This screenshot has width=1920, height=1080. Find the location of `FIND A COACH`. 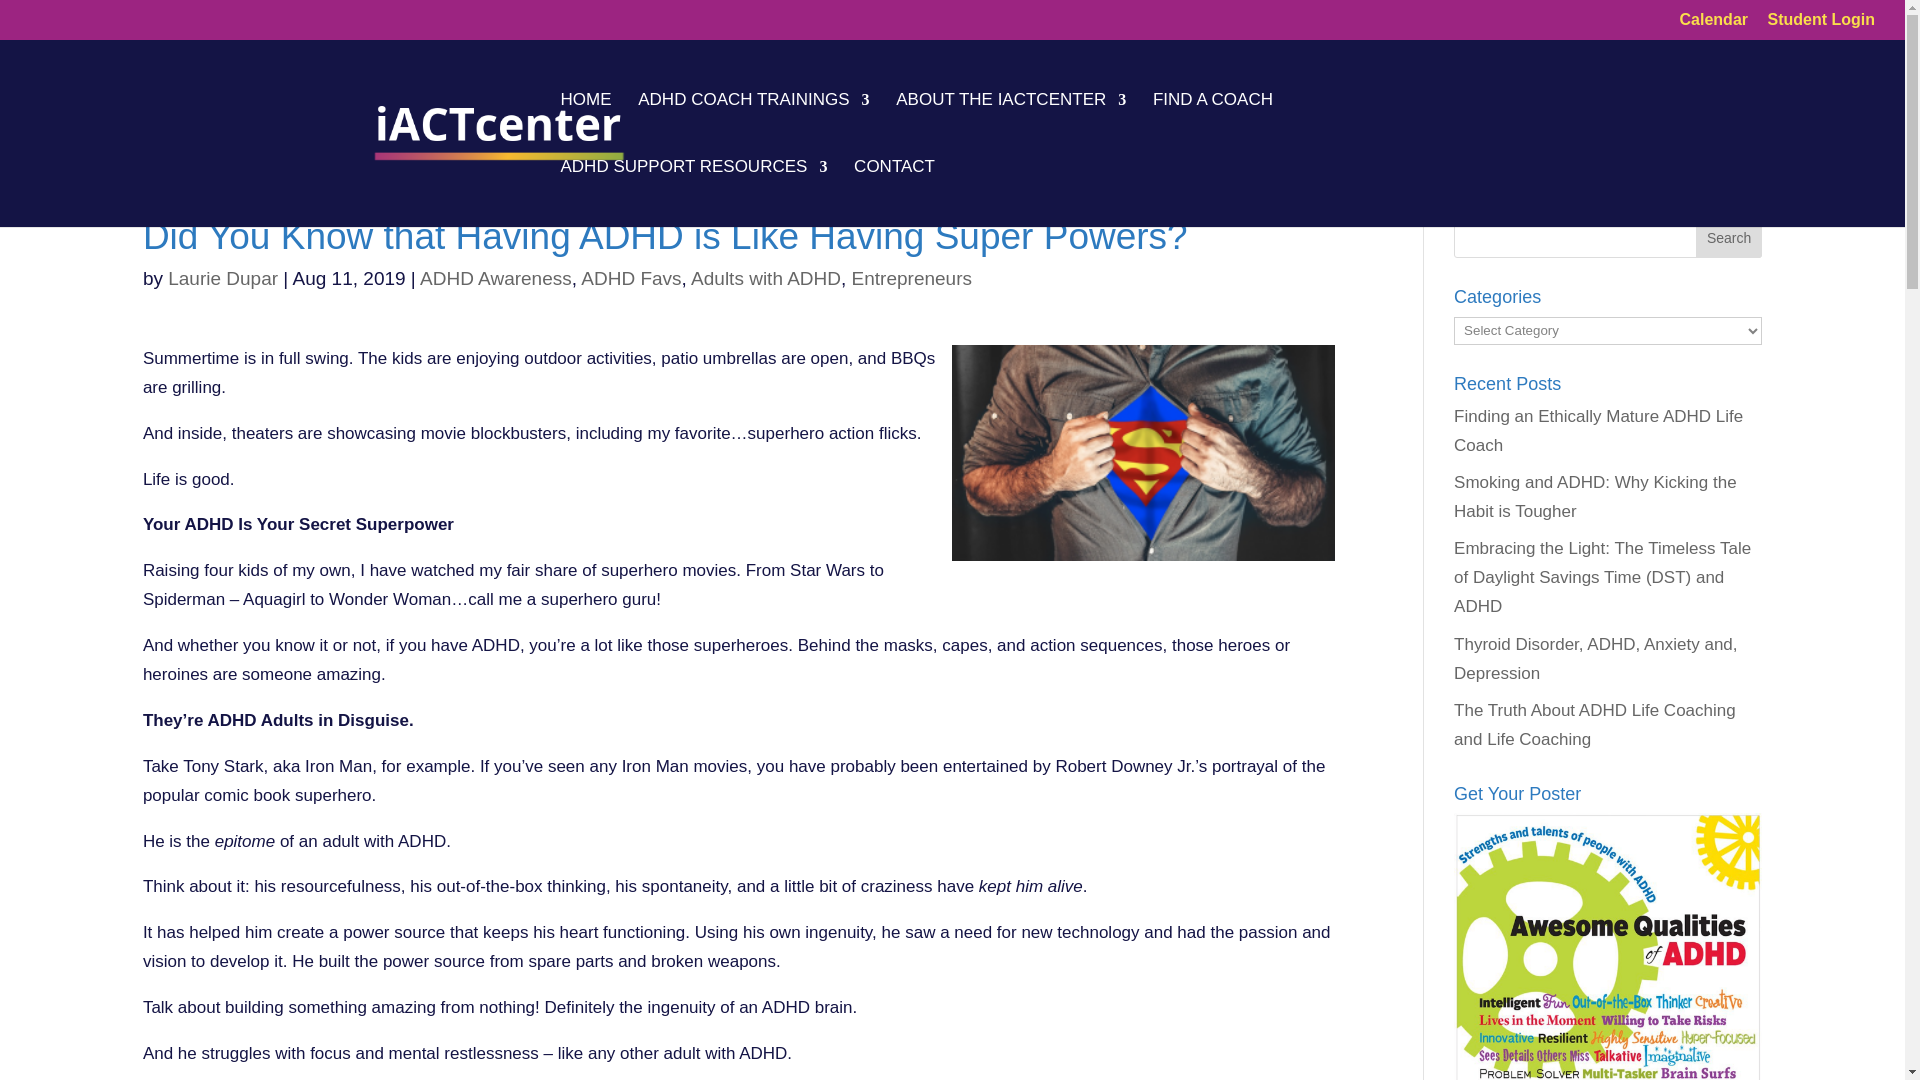

FIND A COACH is located at coordinates (1212, 126).